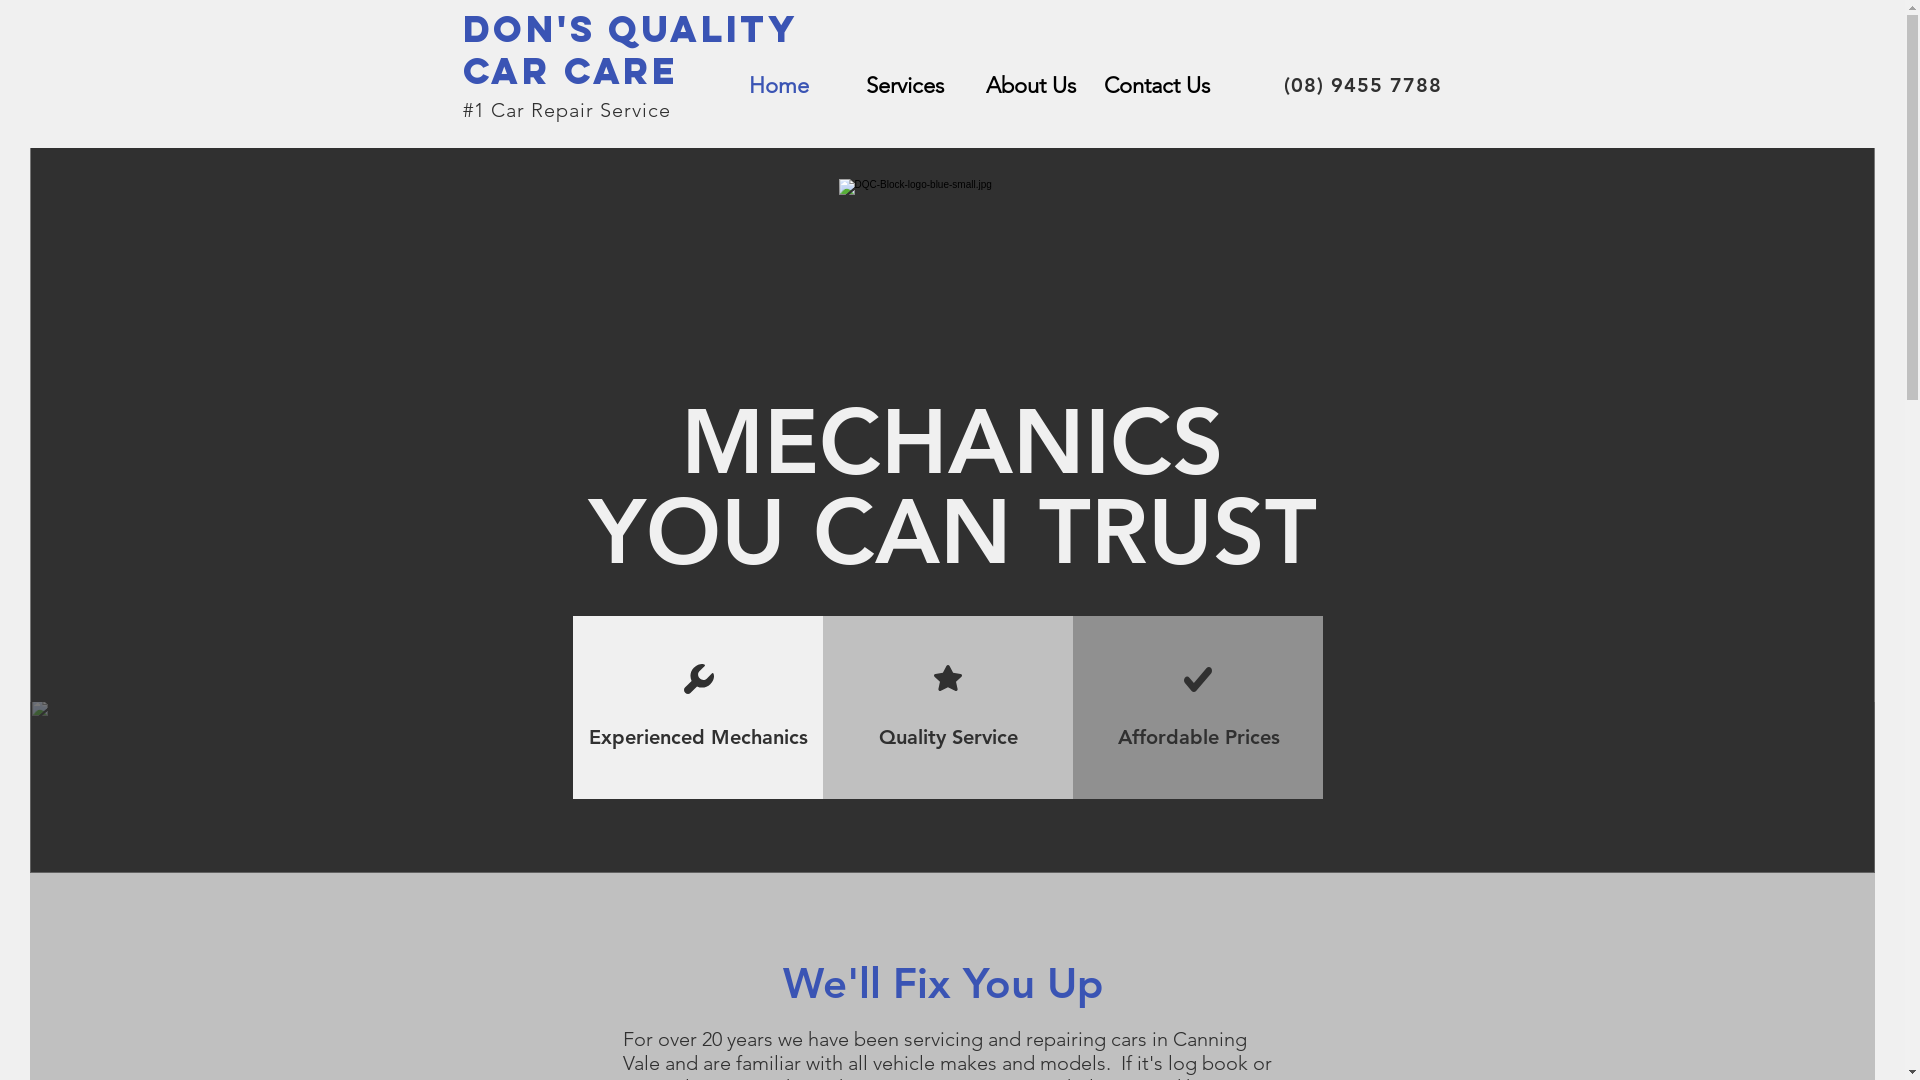 This screenshot has width=1920, height=1080. I want to click on Home, so click(779, 86).